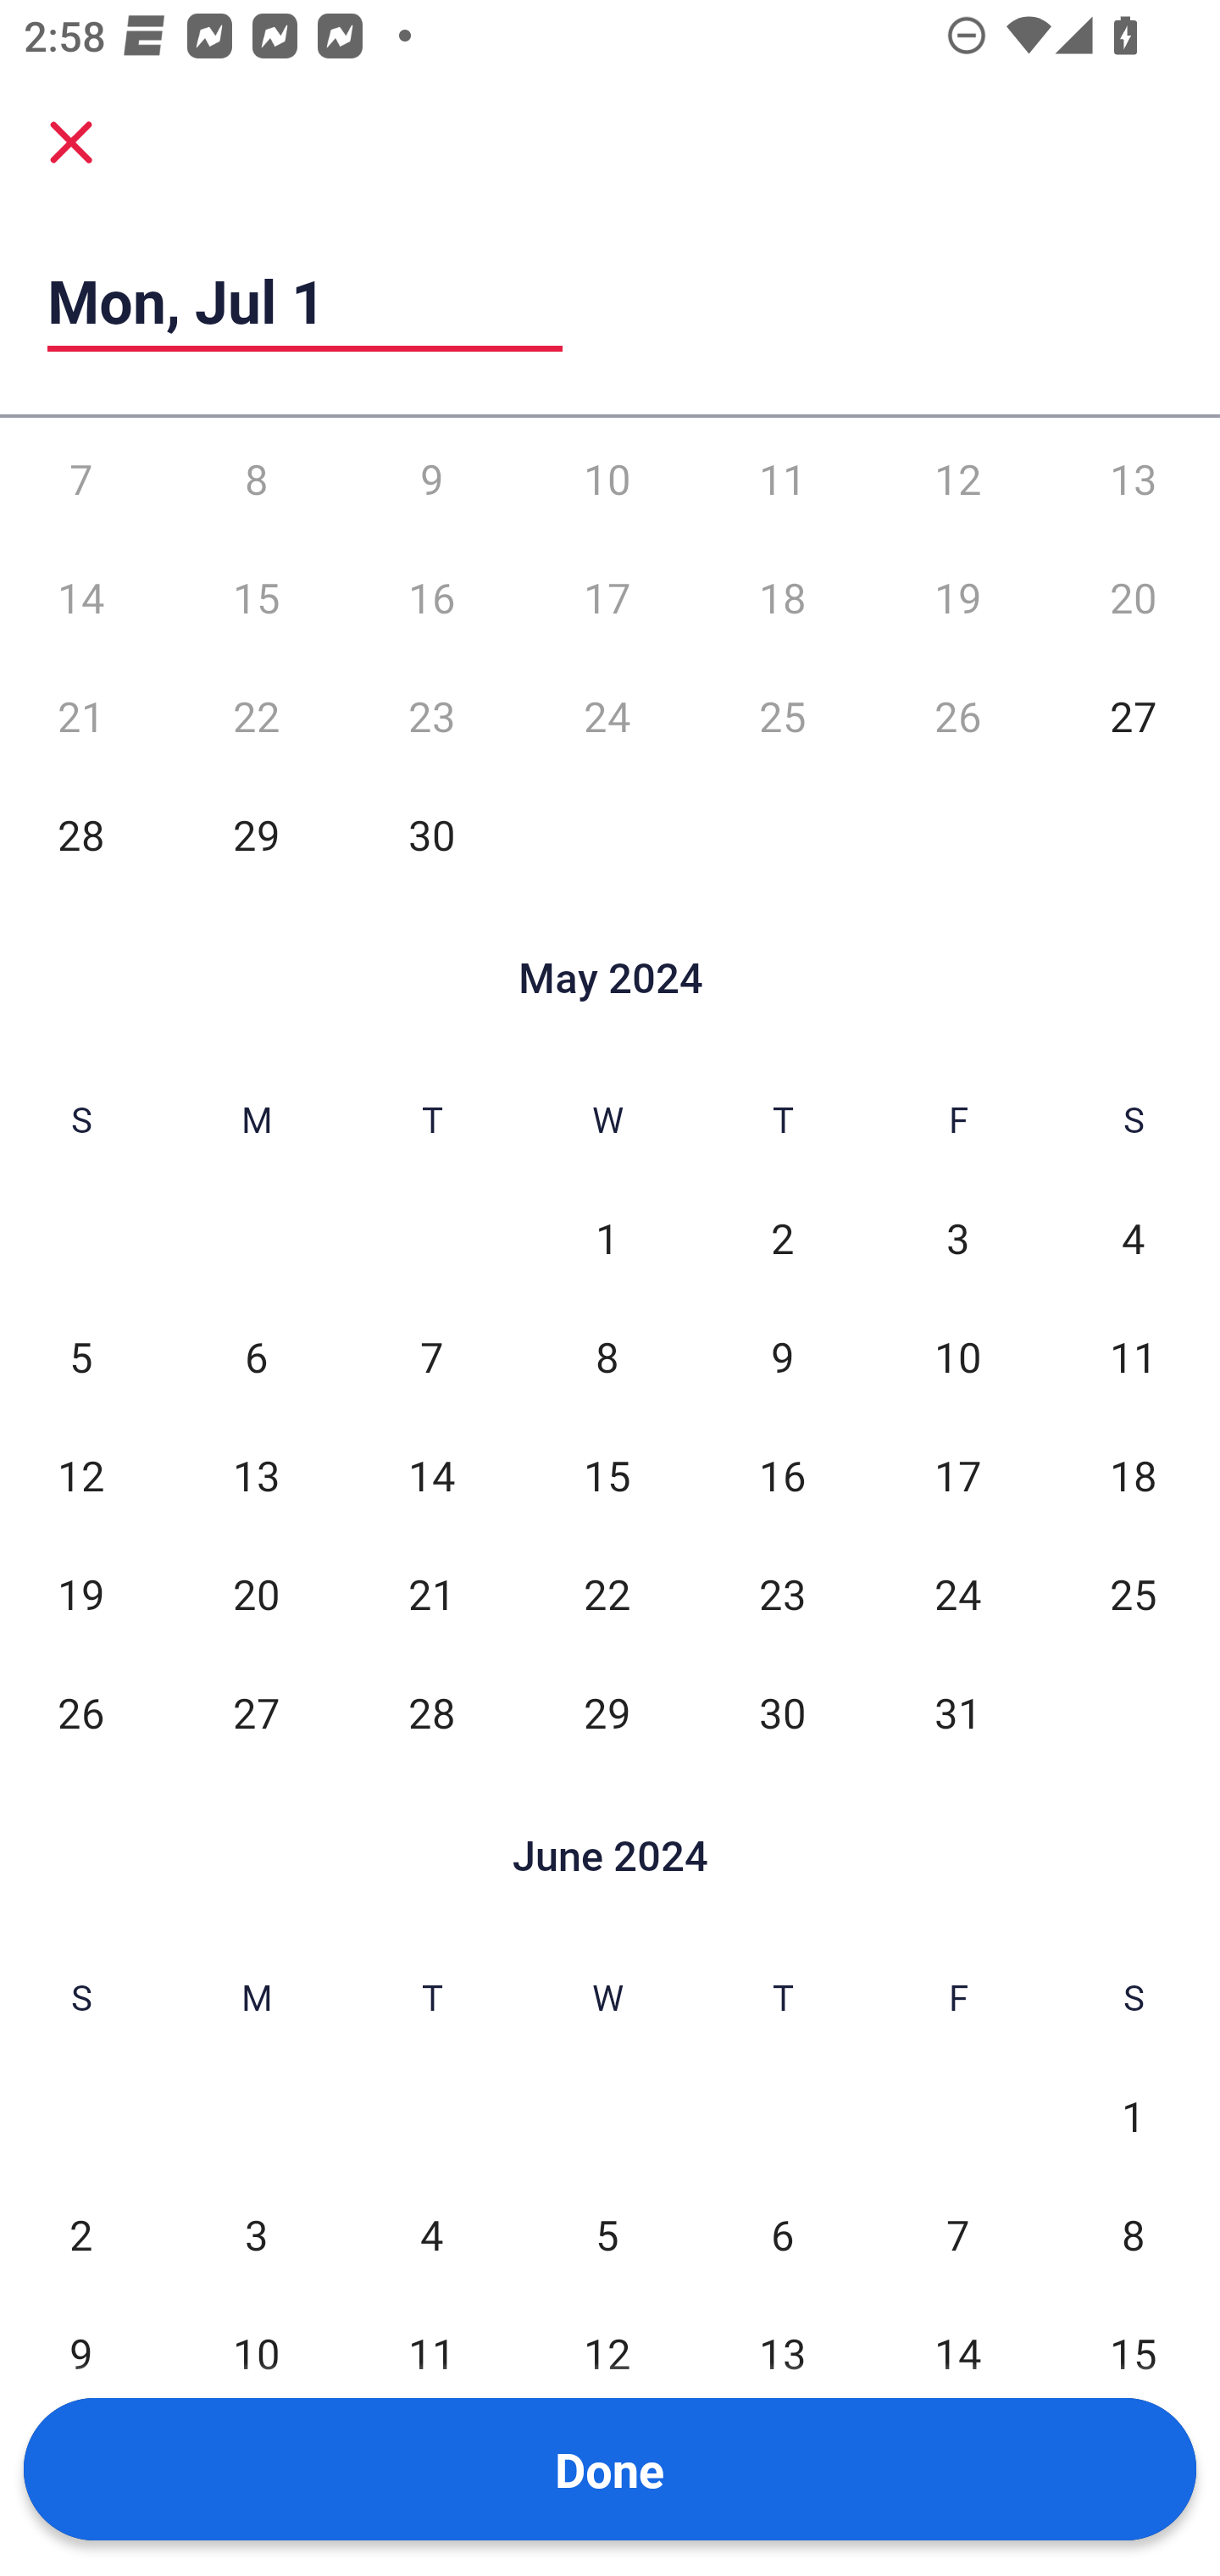 The image size is (1220, 2576). I want to click on 3 Mon, Jun 3, Not Selected, so click(256, 2233).